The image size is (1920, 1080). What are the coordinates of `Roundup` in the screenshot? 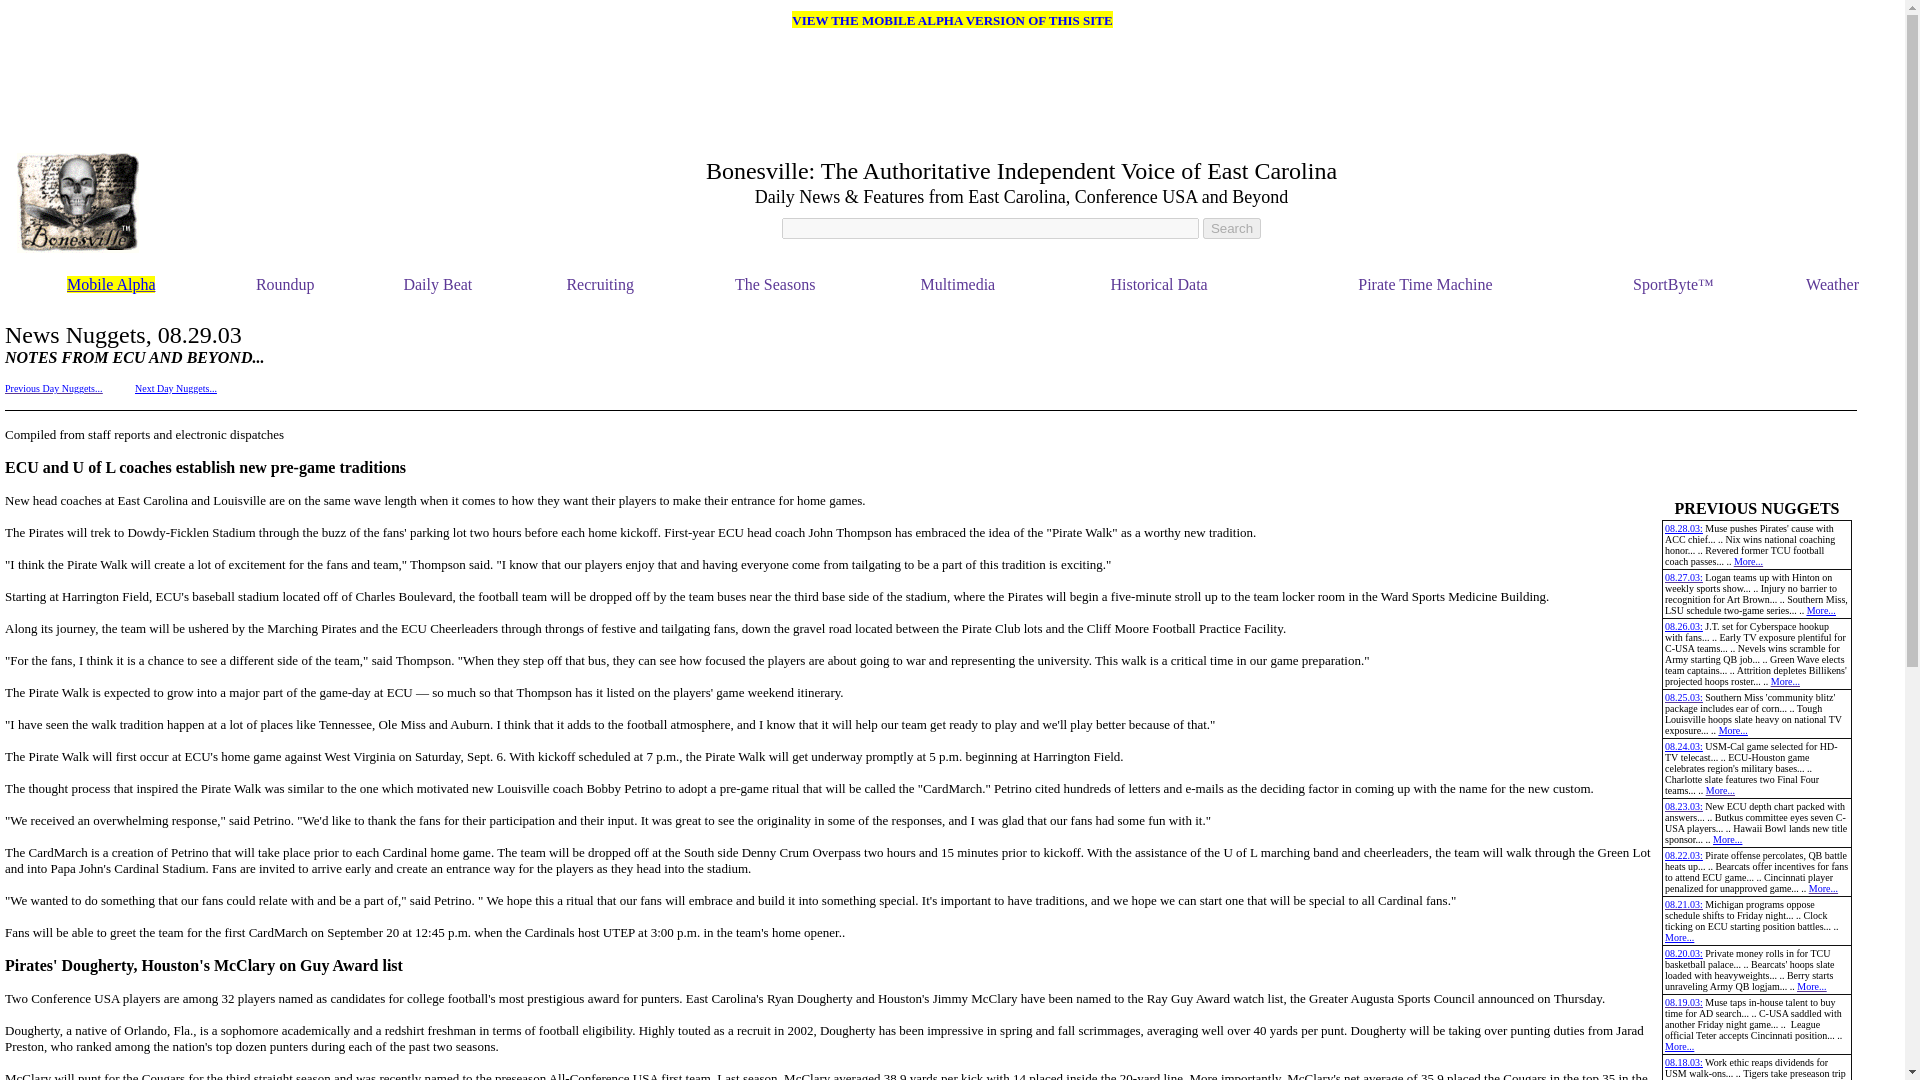 It's located at (284, 284).